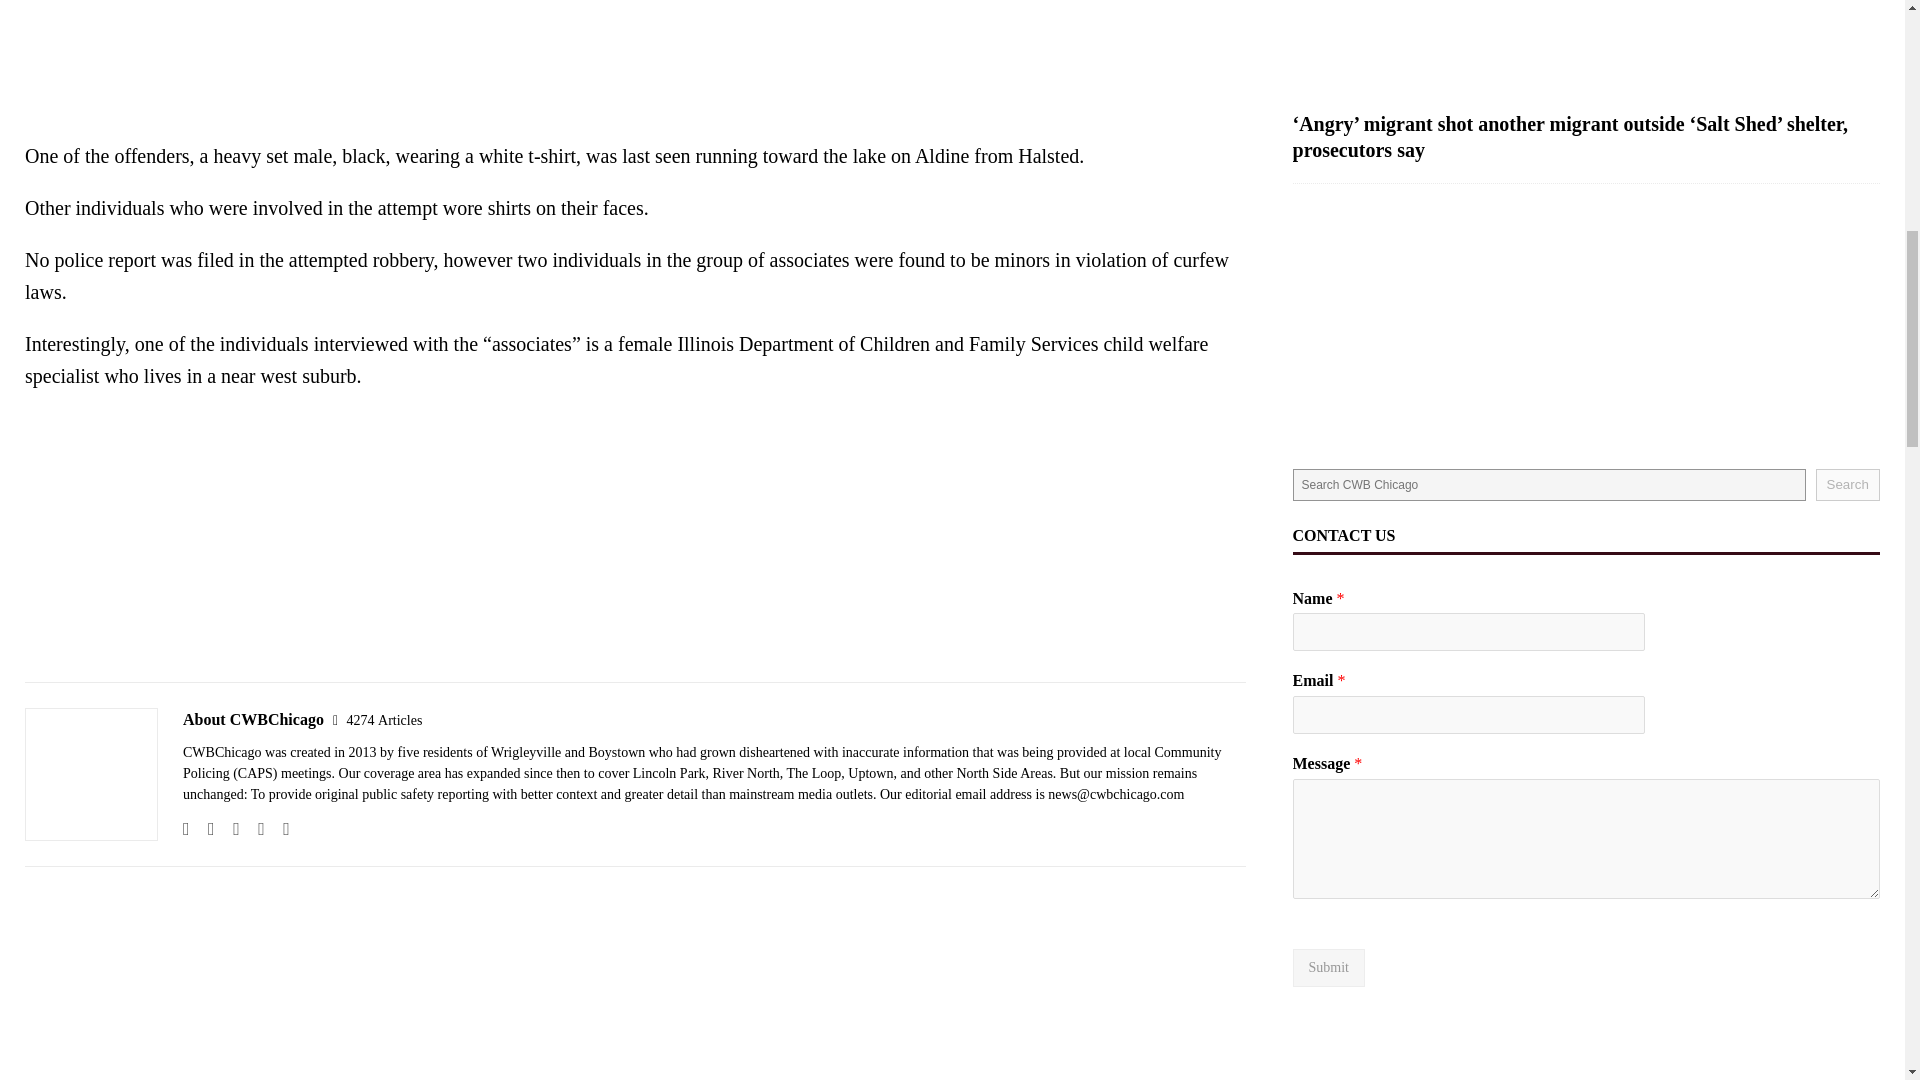  What do you see at coordinates (1328, 968) in the screenshot?
I see `Submit` at bounding box center [1328, 968].